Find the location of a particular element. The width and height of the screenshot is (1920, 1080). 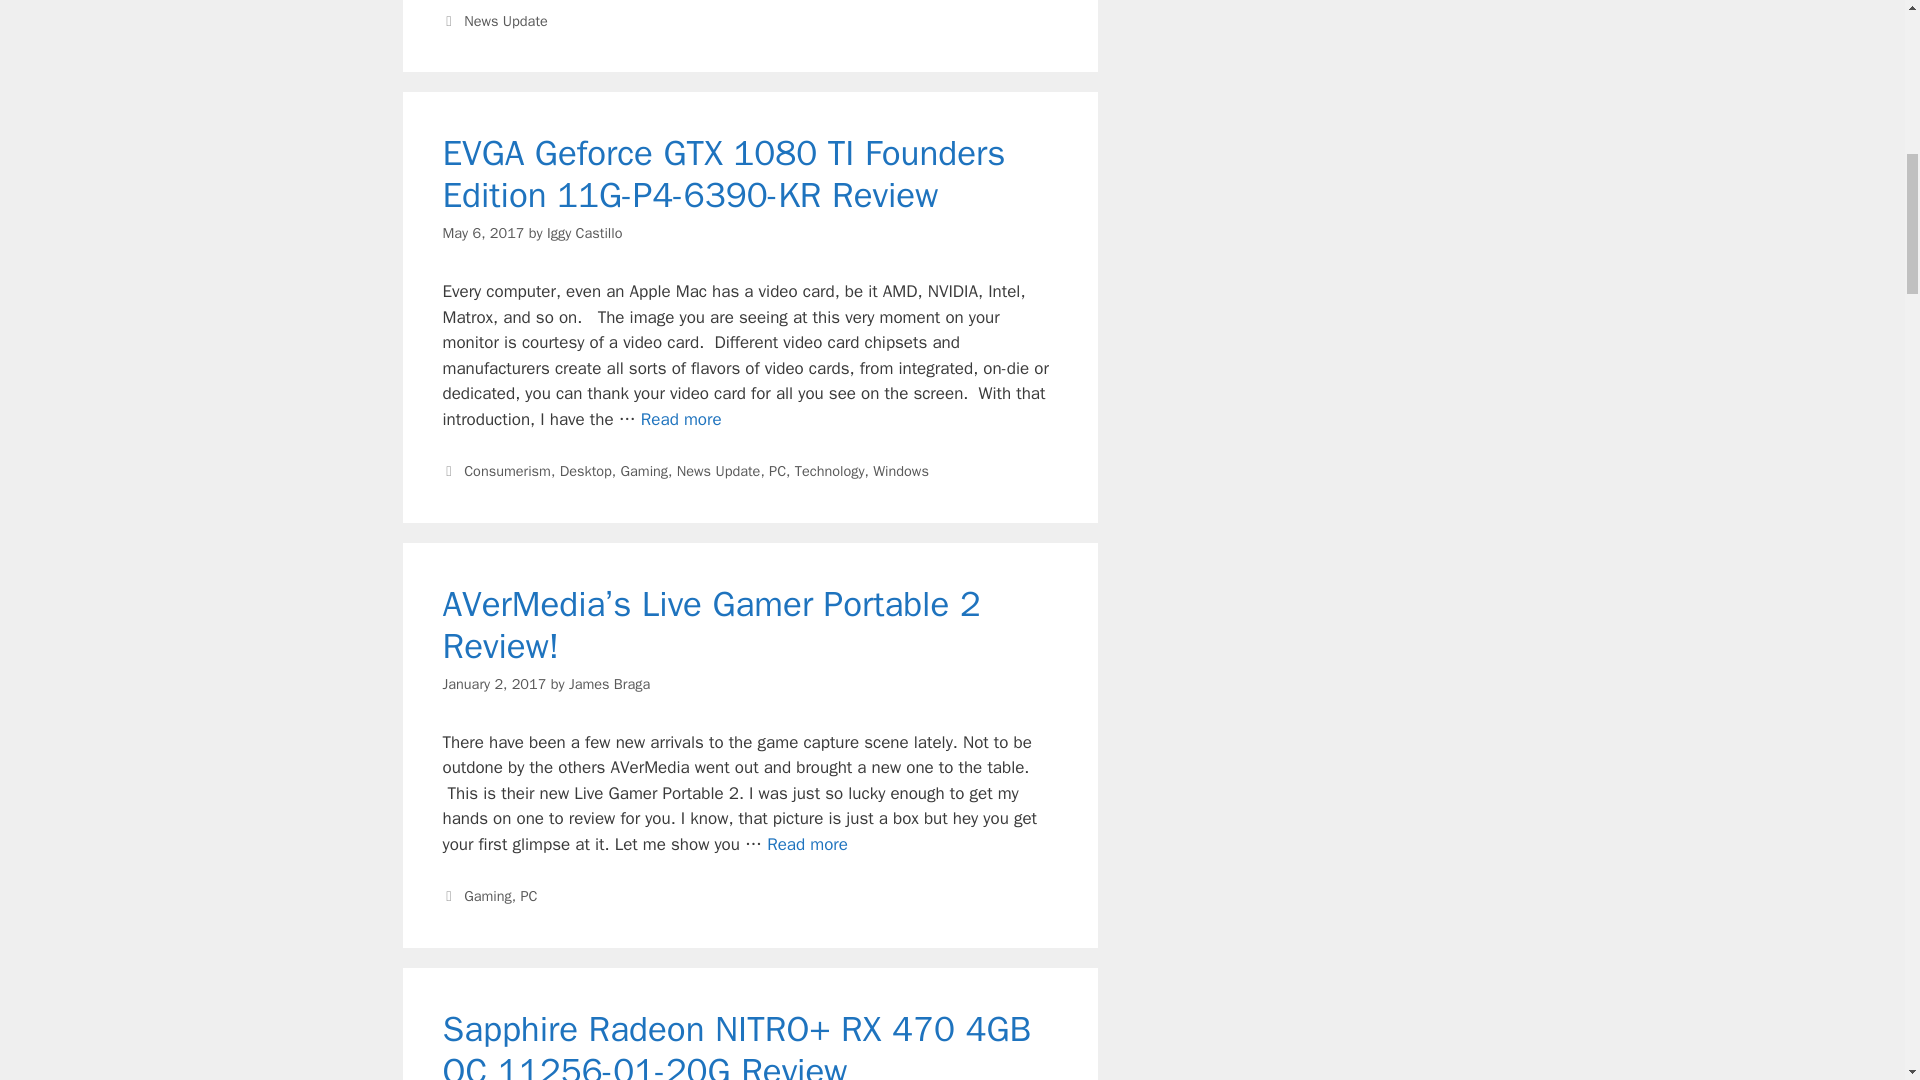

View all posts by James Braga is located at coordinates (609, 684).